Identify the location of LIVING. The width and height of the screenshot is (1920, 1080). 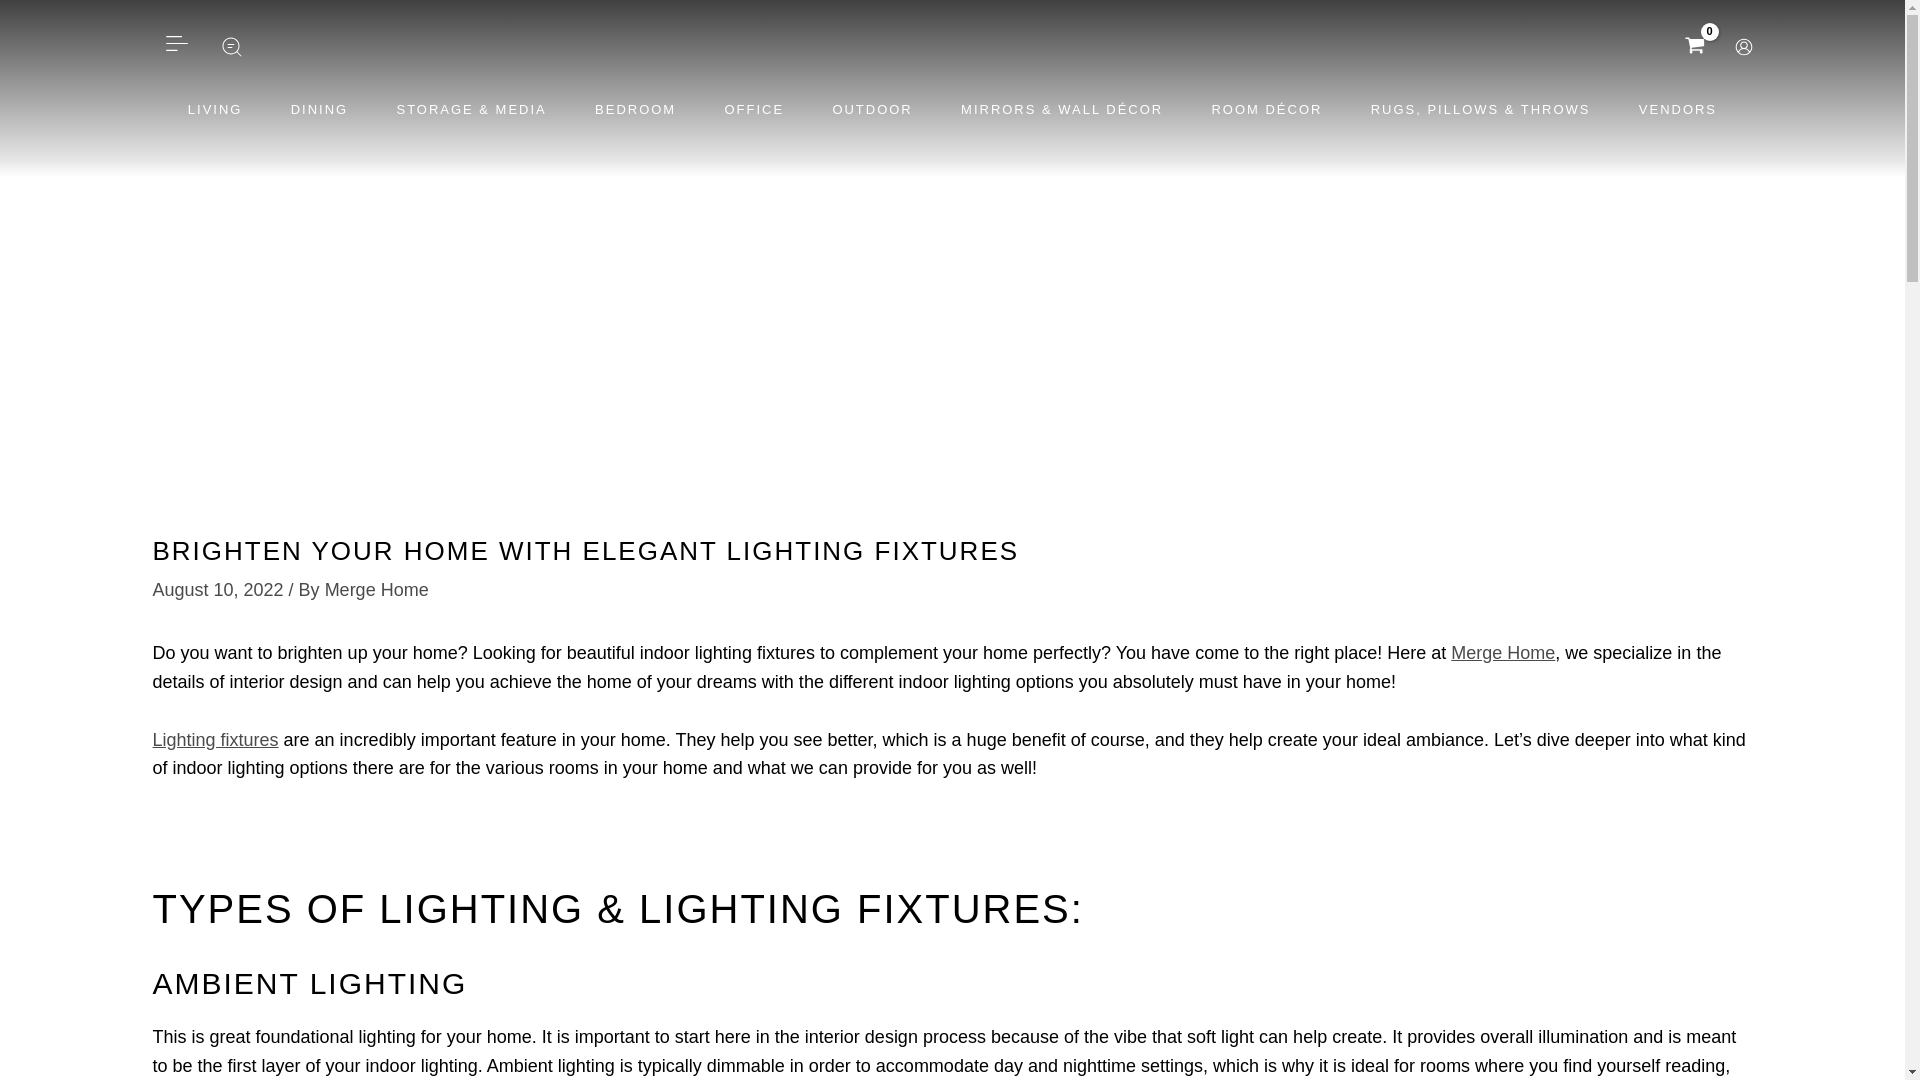
(214, 110).